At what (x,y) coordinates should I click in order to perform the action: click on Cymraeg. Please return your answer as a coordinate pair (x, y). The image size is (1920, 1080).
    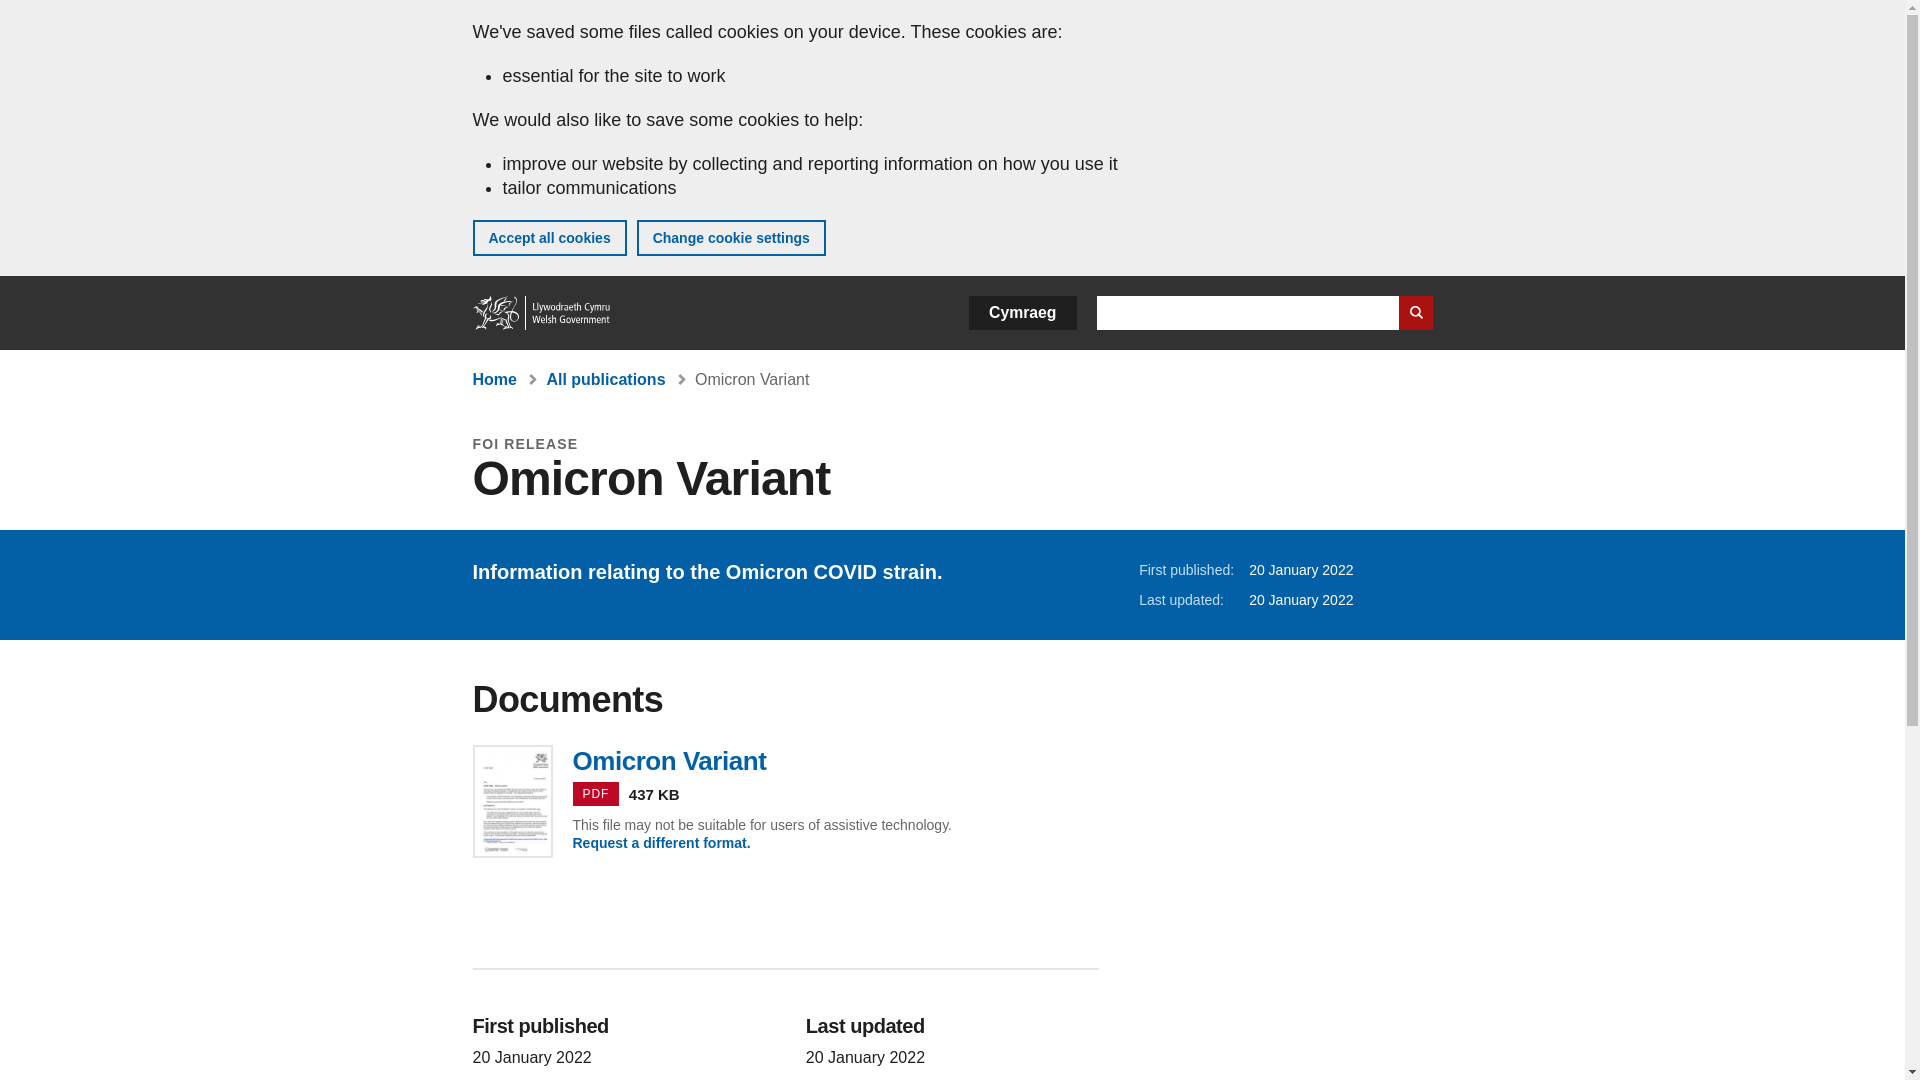
    Looking at the image, I should click on (604, 379).